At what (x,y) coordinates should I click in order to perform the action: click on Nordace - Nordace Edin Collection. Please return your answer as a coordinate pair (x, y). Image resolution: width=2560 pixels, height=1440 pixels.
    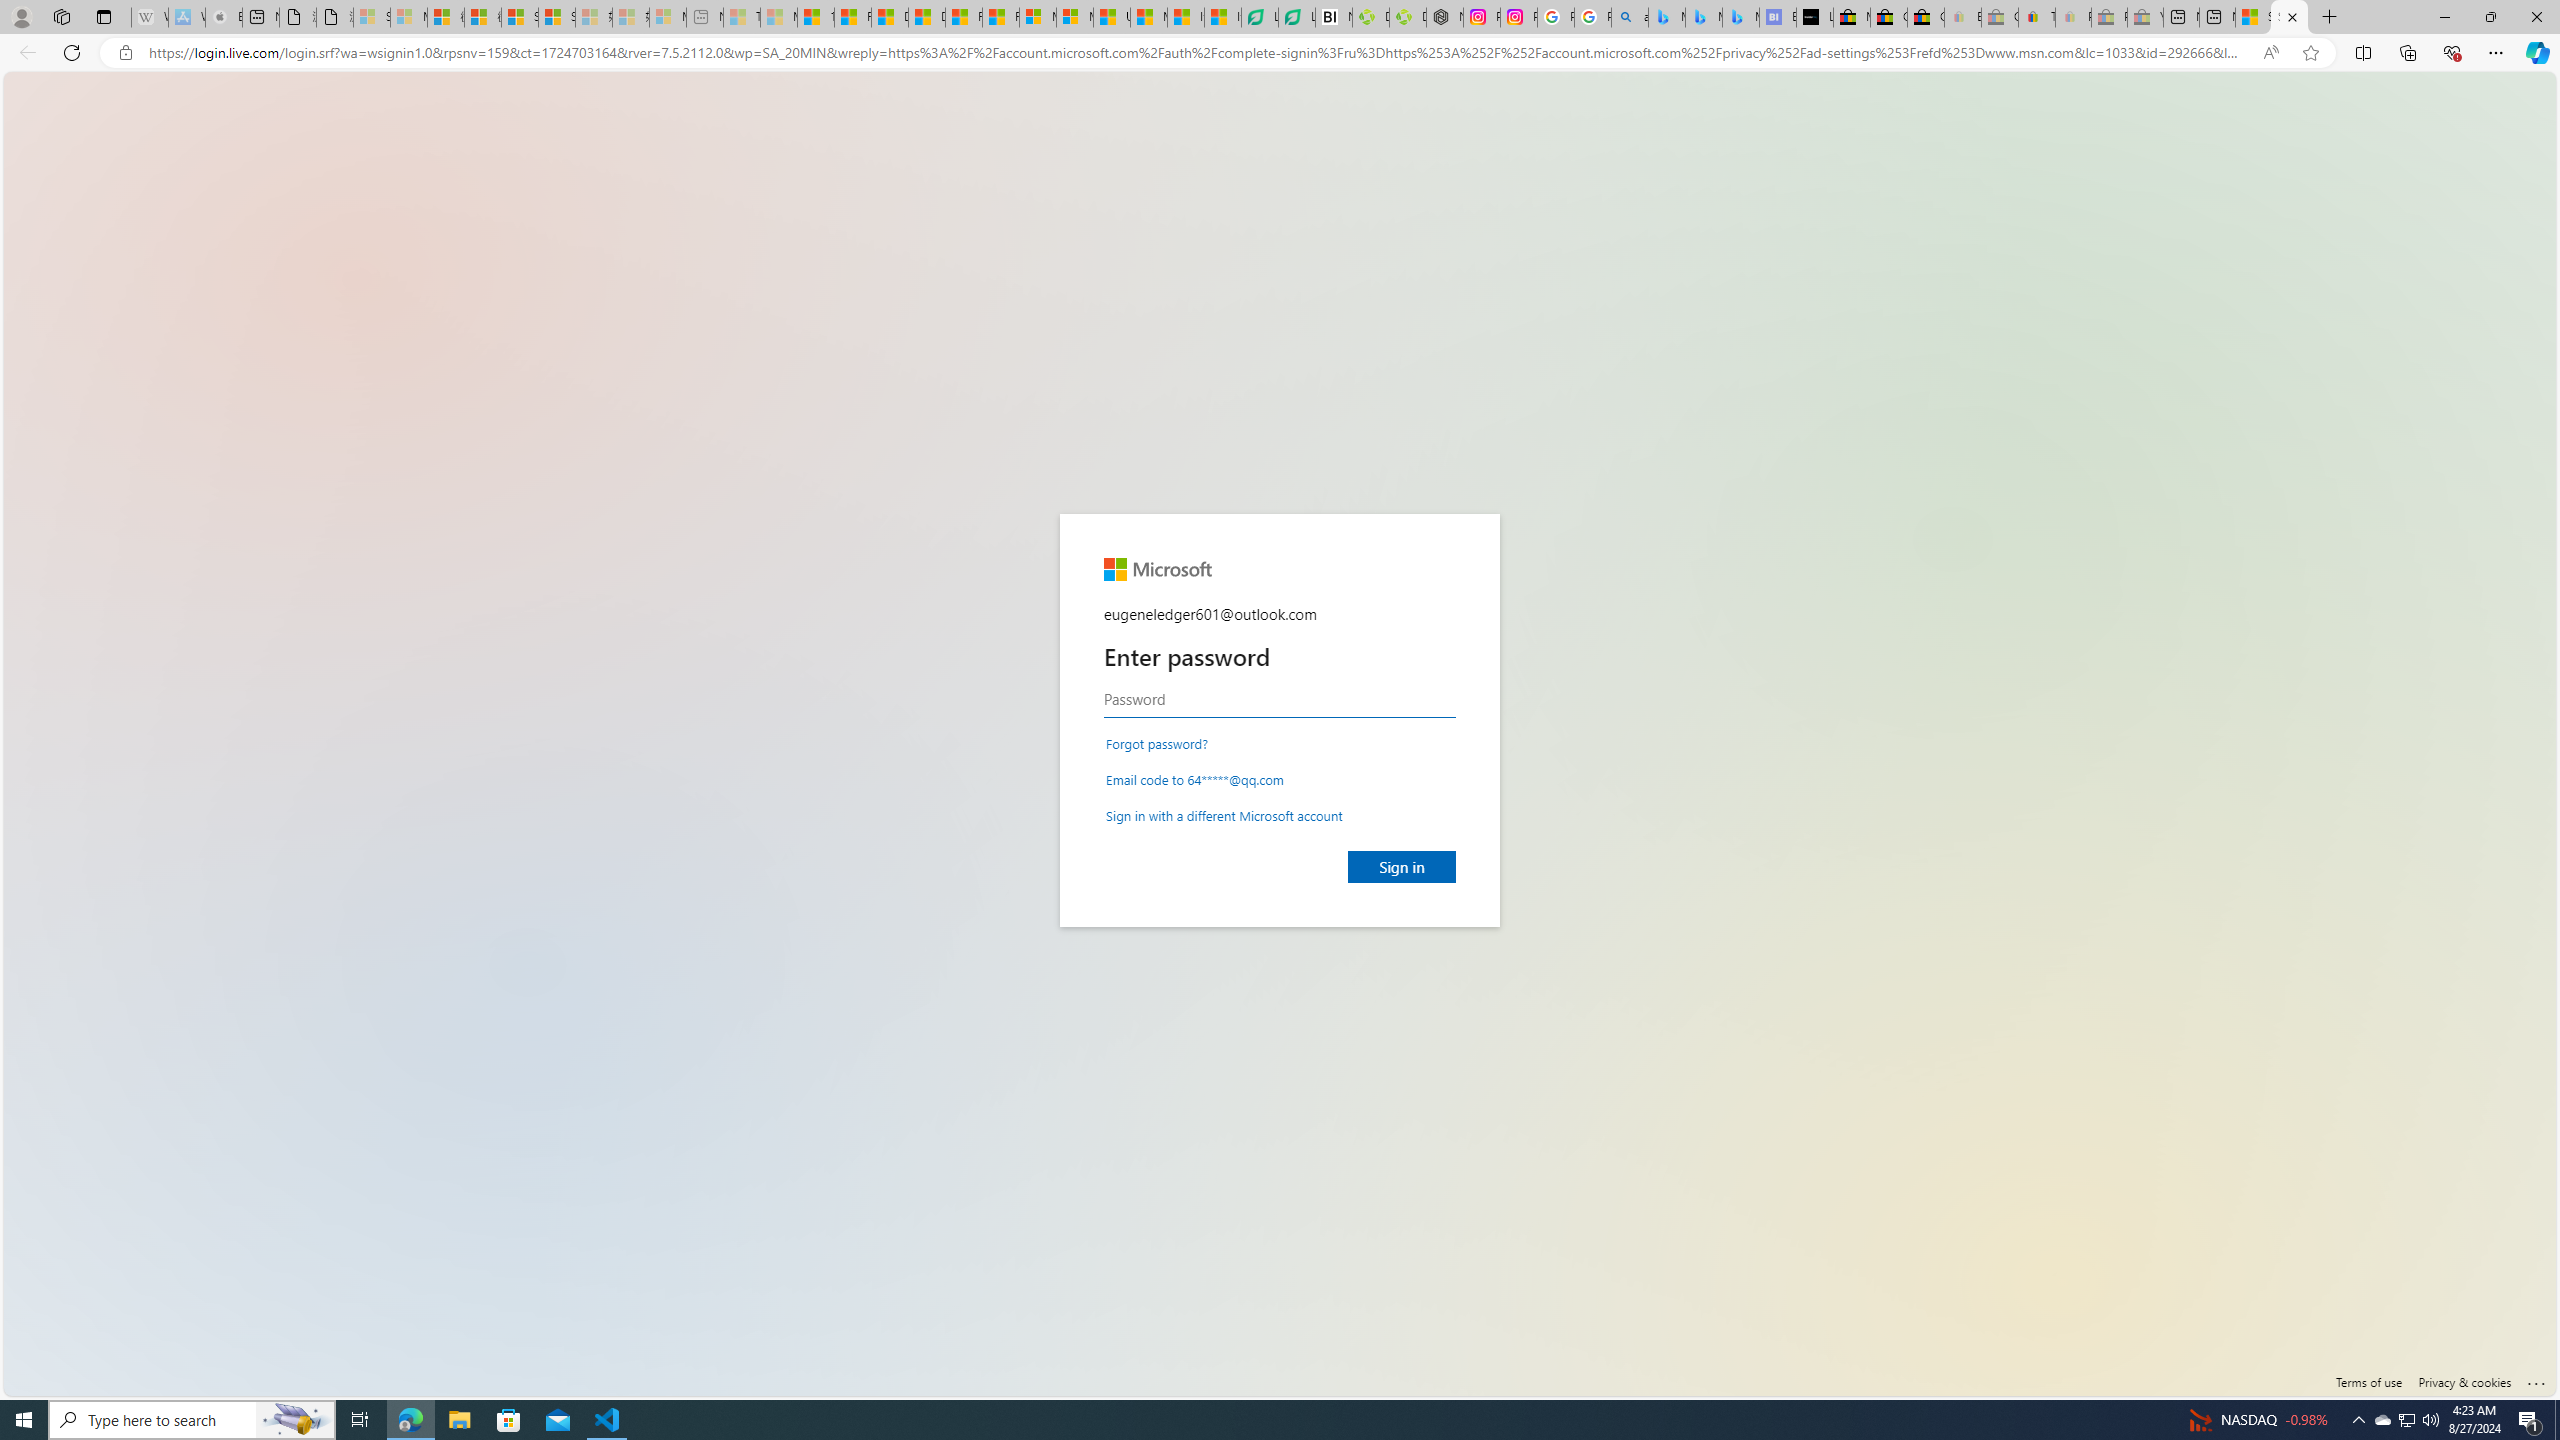
    Looking at the image, I should click on (1445, 17).